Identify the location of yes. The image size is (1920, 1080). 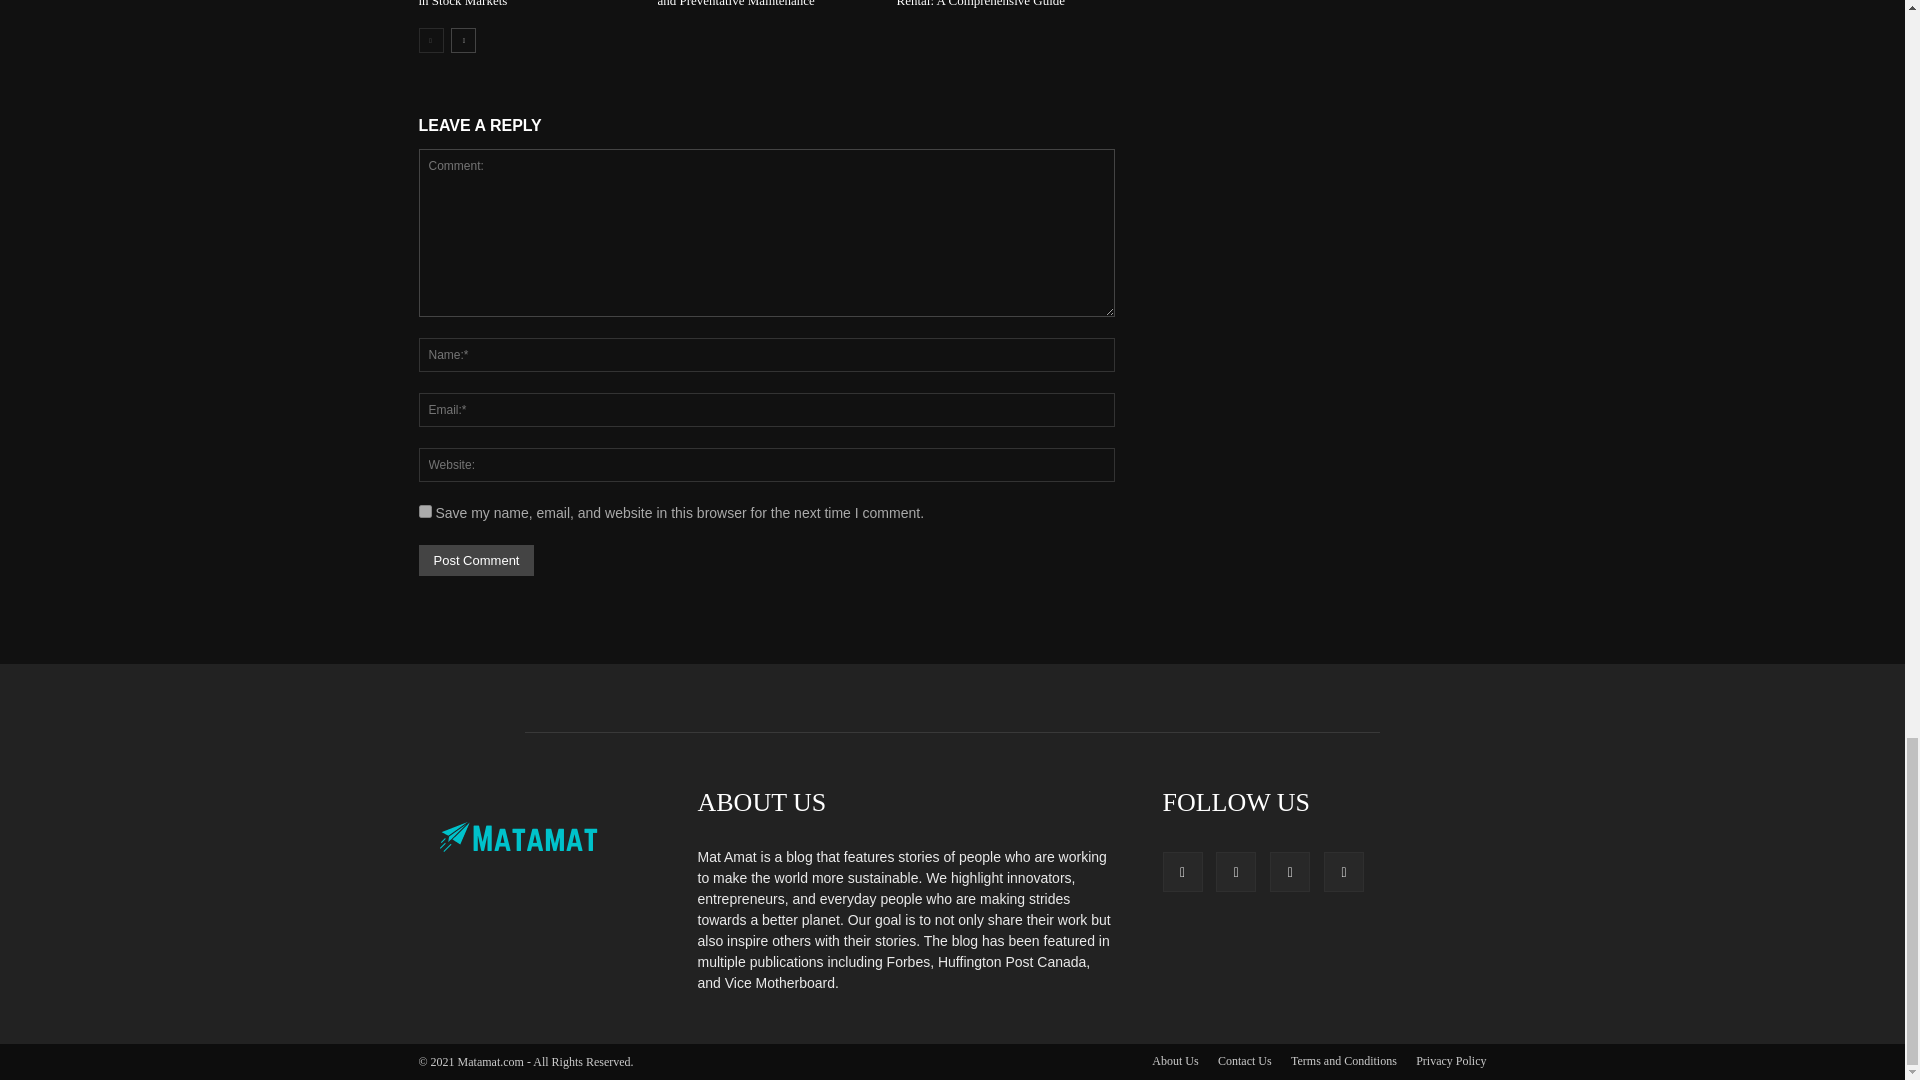
(424, 512).